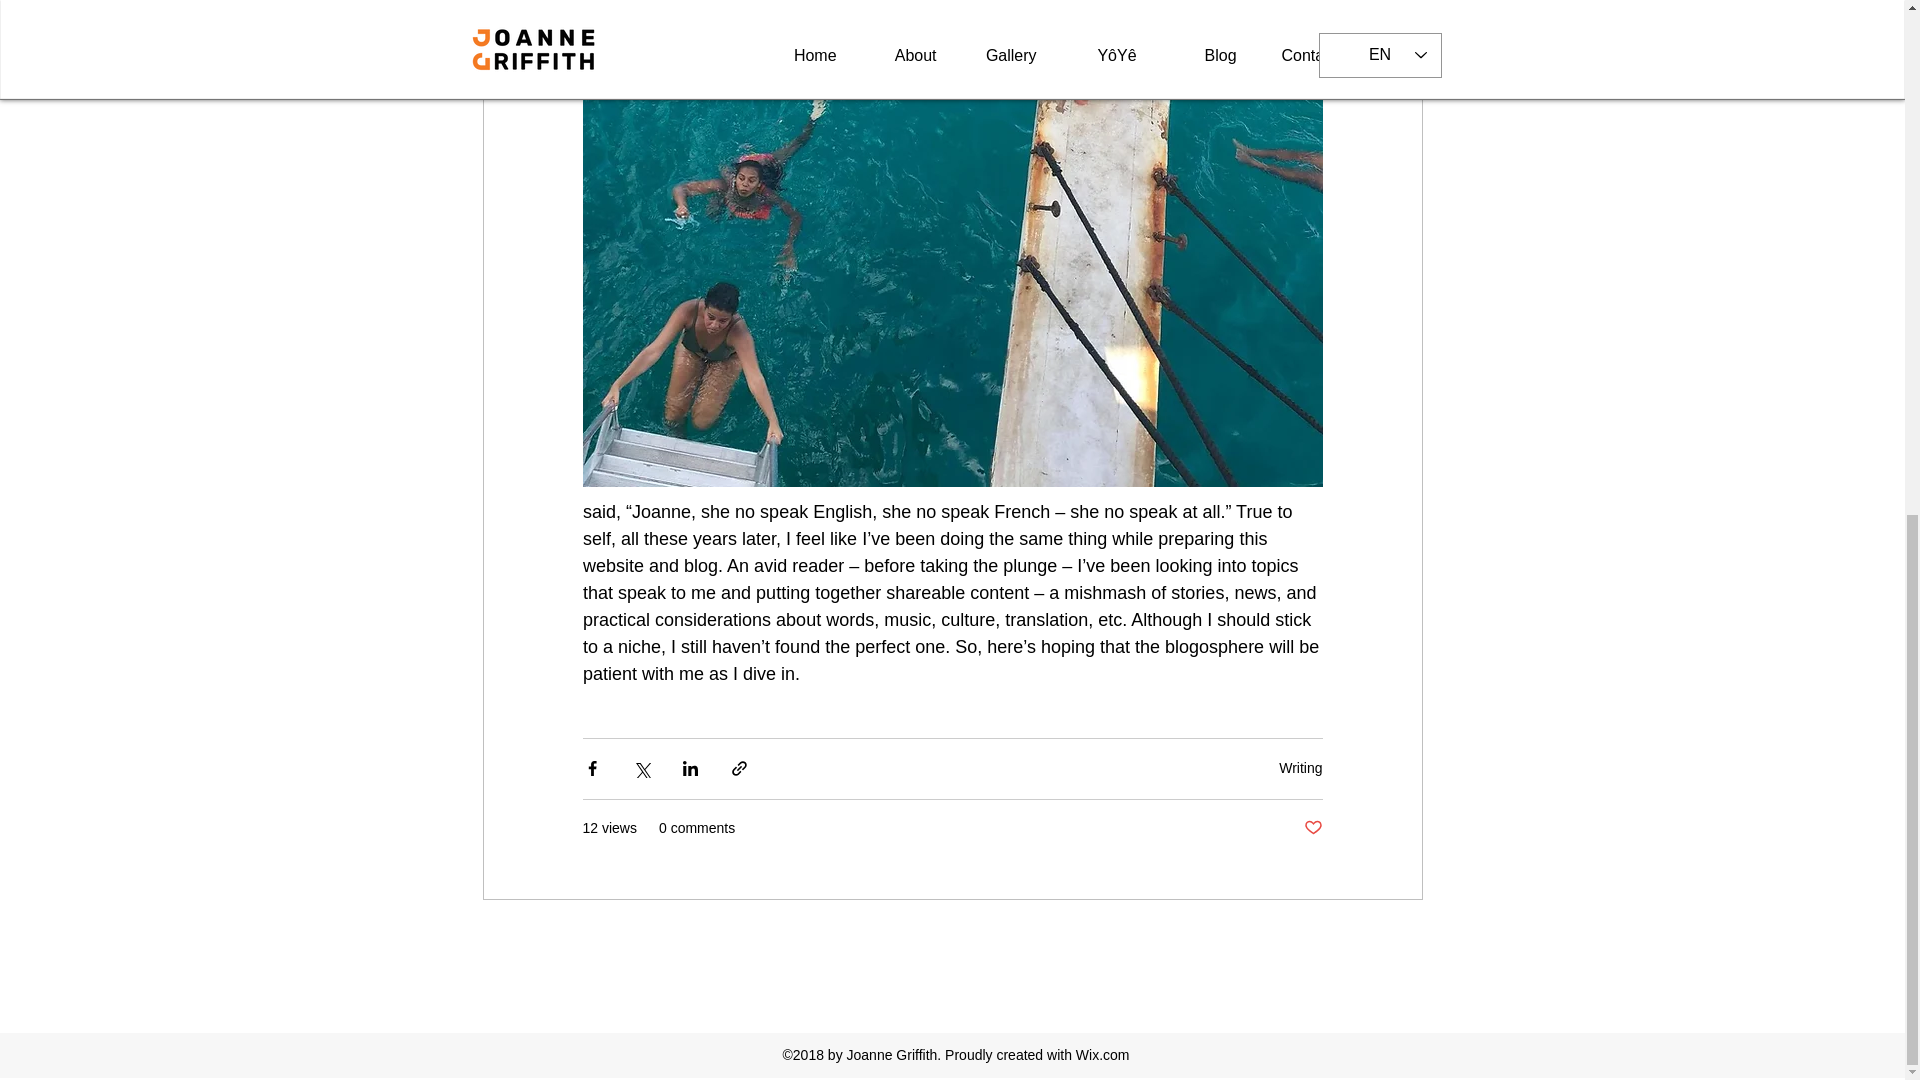  Describe the element at coordinates (1312, 828) in the screenshot. I see `Post not marked as liked` at that location.